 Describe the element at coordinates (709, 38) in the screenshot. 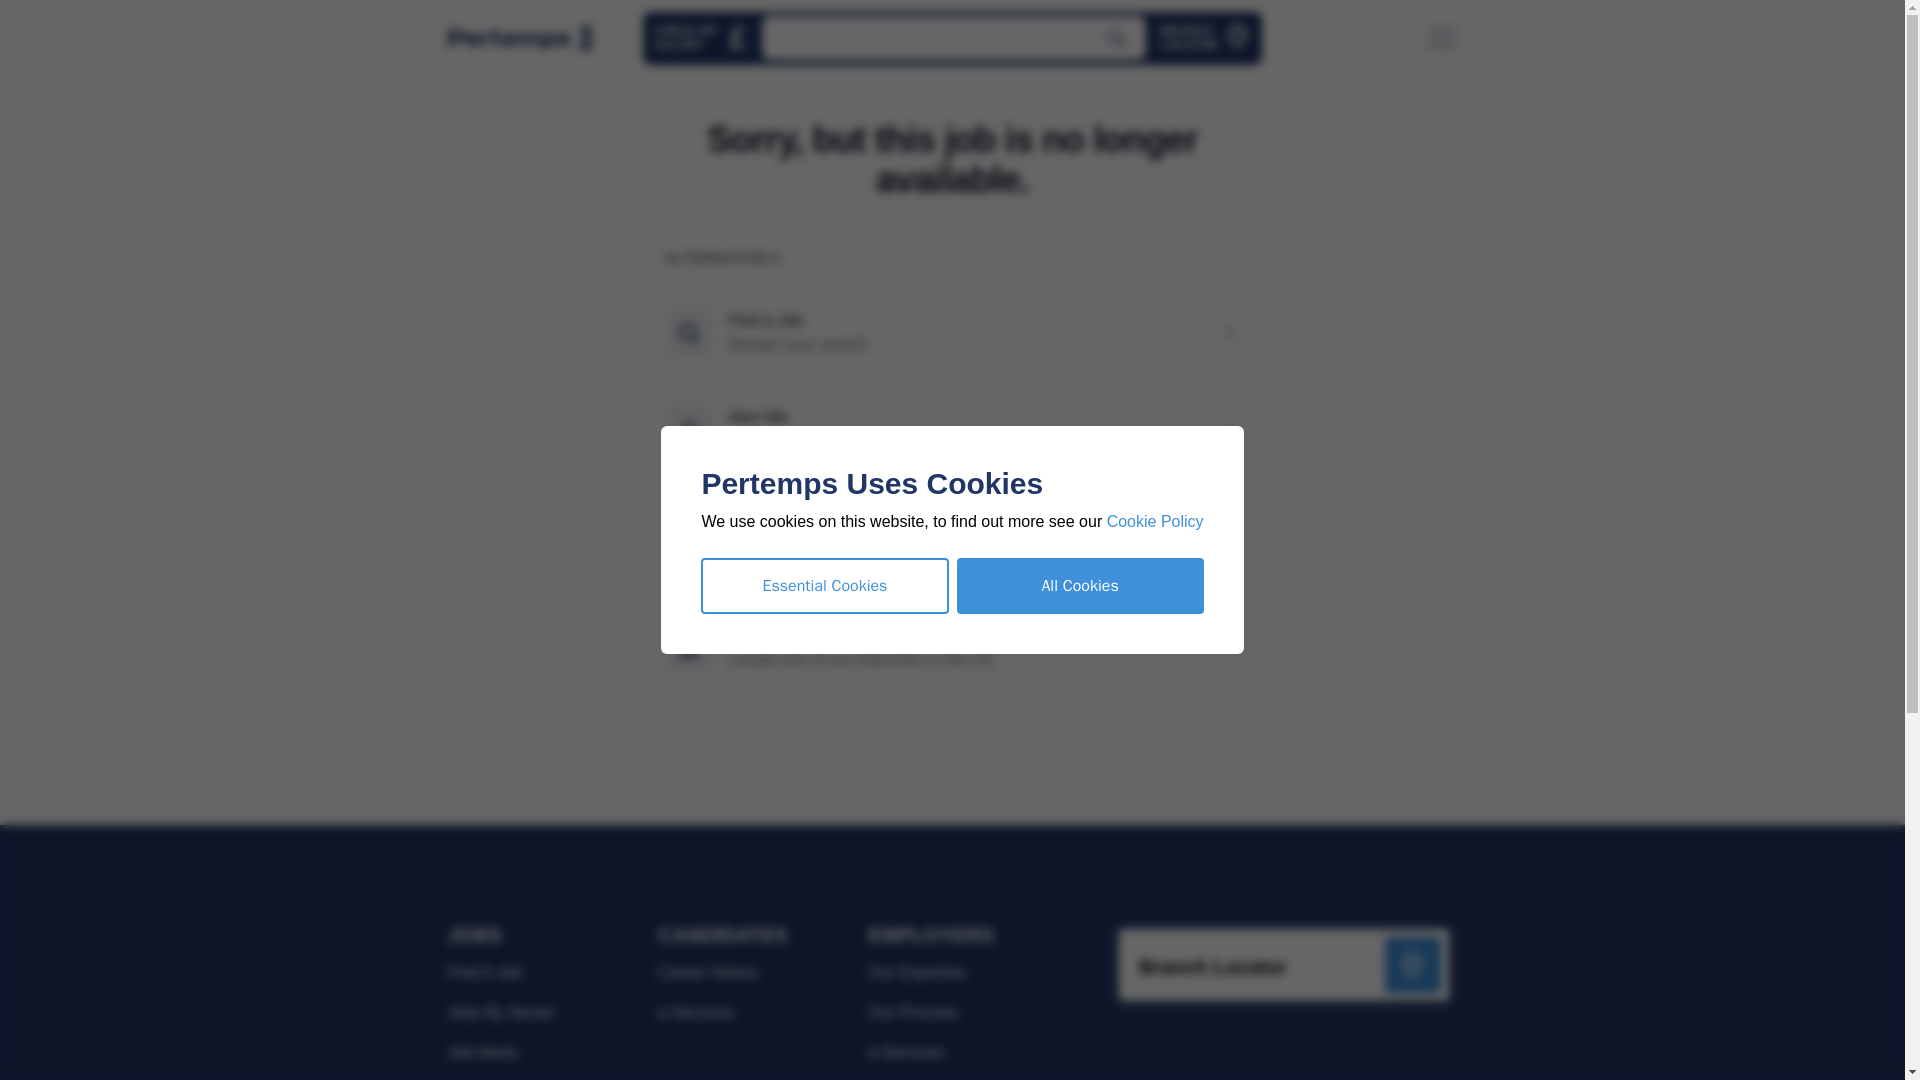

I see `Go to Salary Health Checker` at that location.